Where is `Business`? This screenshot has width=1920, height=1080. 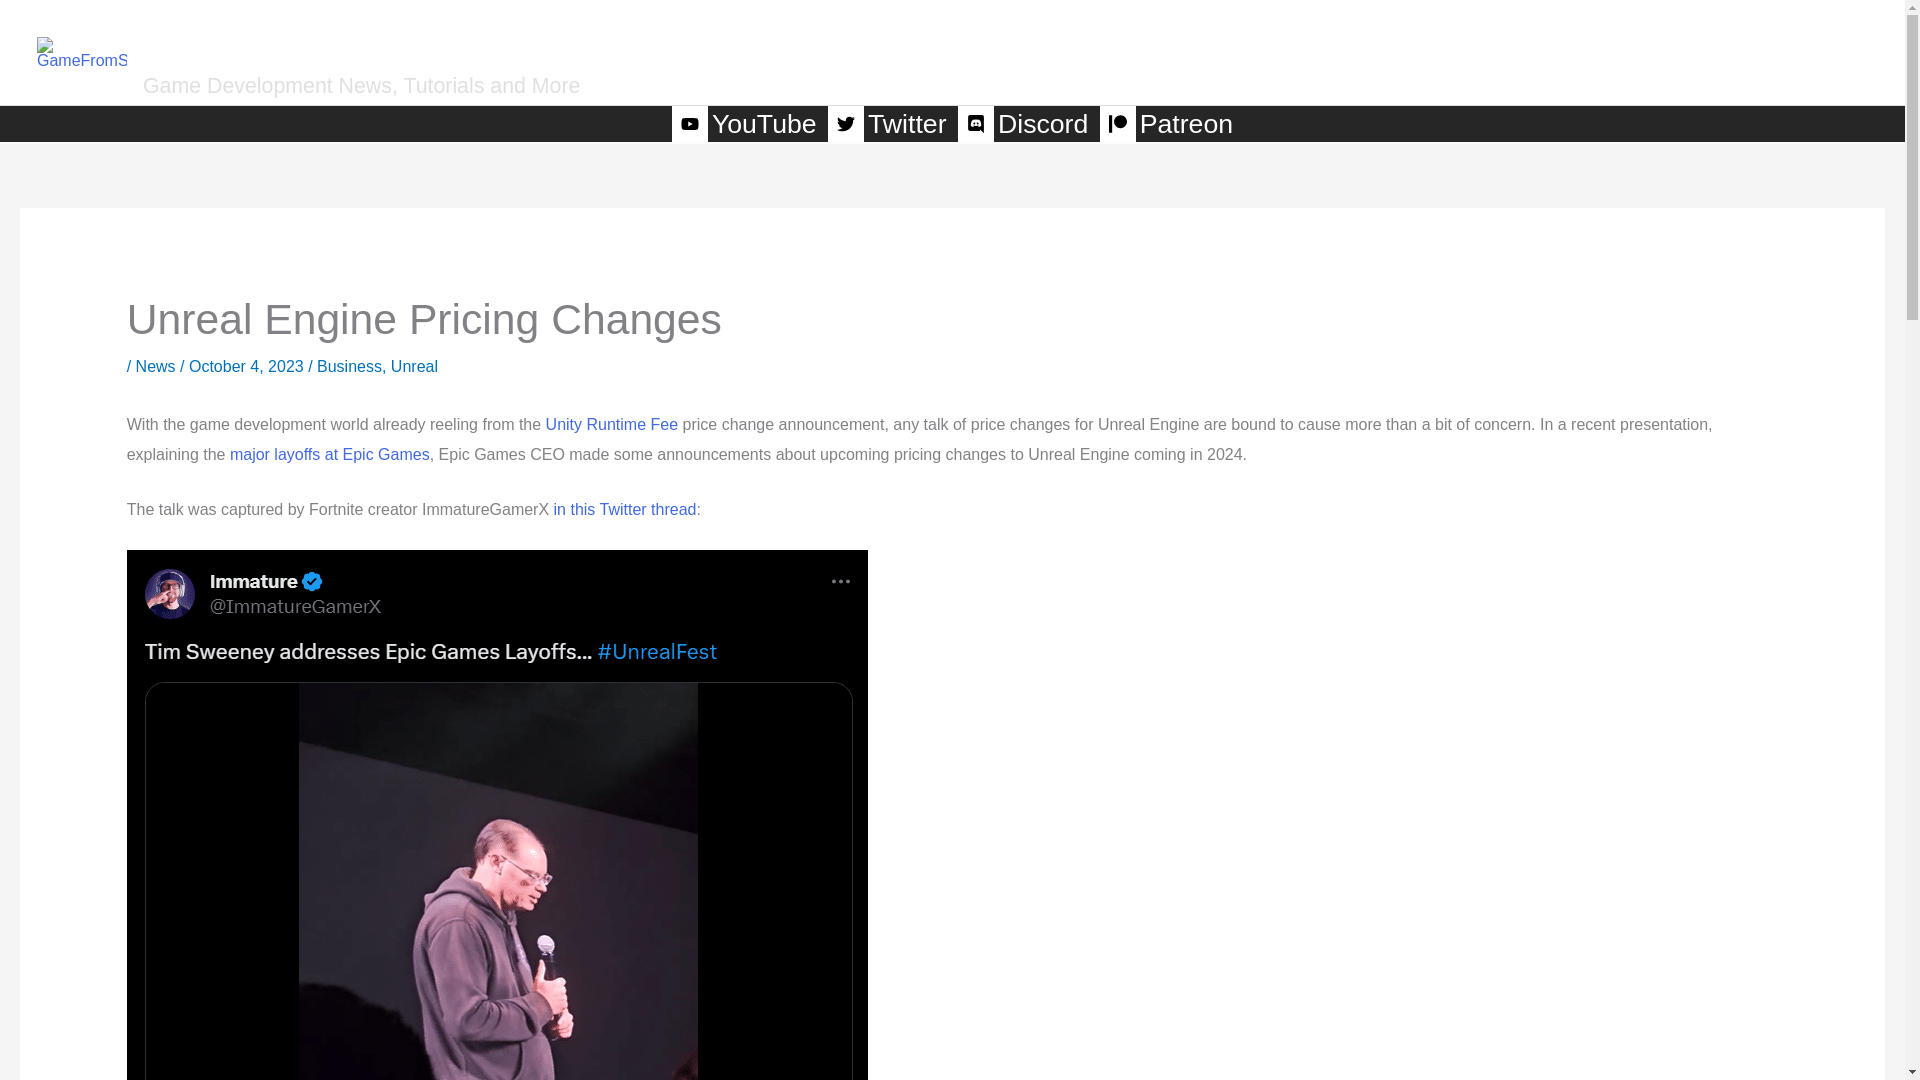 Business is located at coordinates (349, 366).